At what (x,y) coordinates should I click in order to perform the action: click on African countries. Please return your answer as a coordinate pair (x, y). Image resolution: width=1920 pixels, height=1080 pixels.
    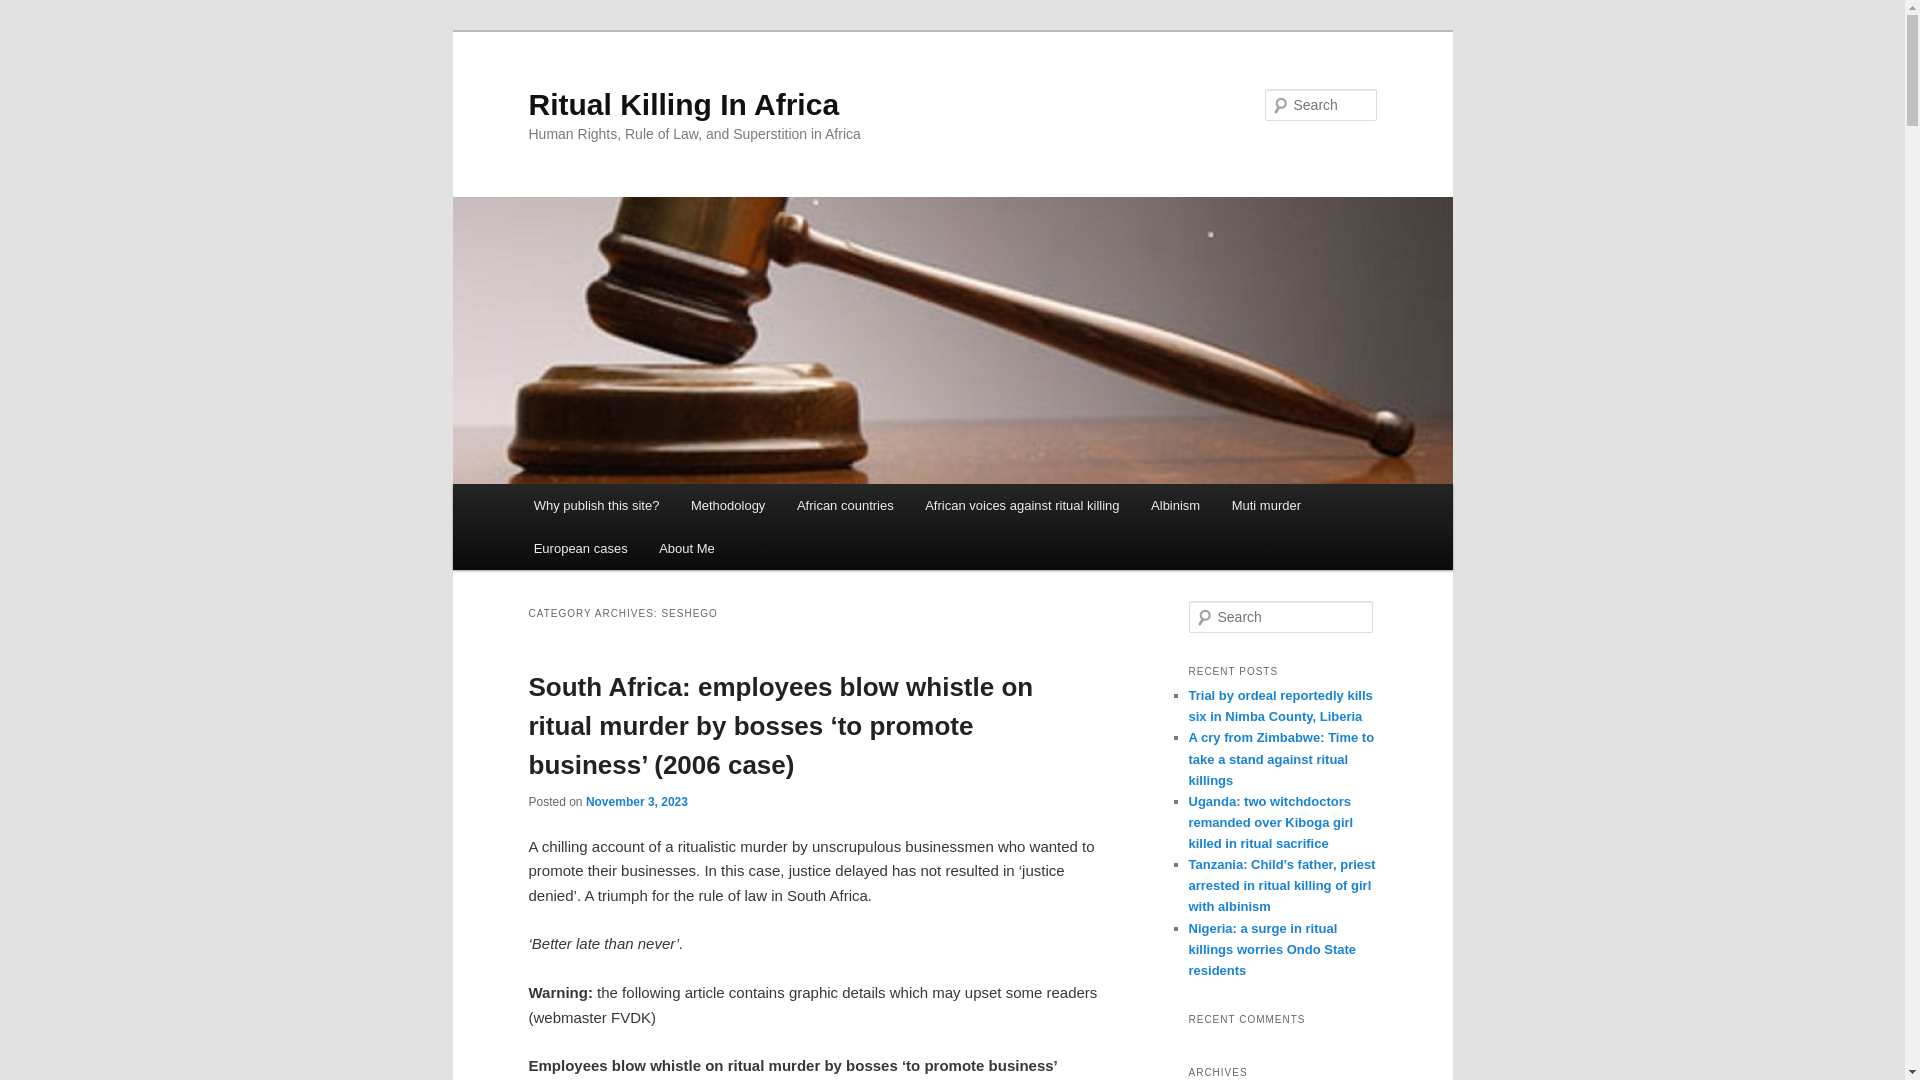
    Looking at the image, I should click on (844, 505).